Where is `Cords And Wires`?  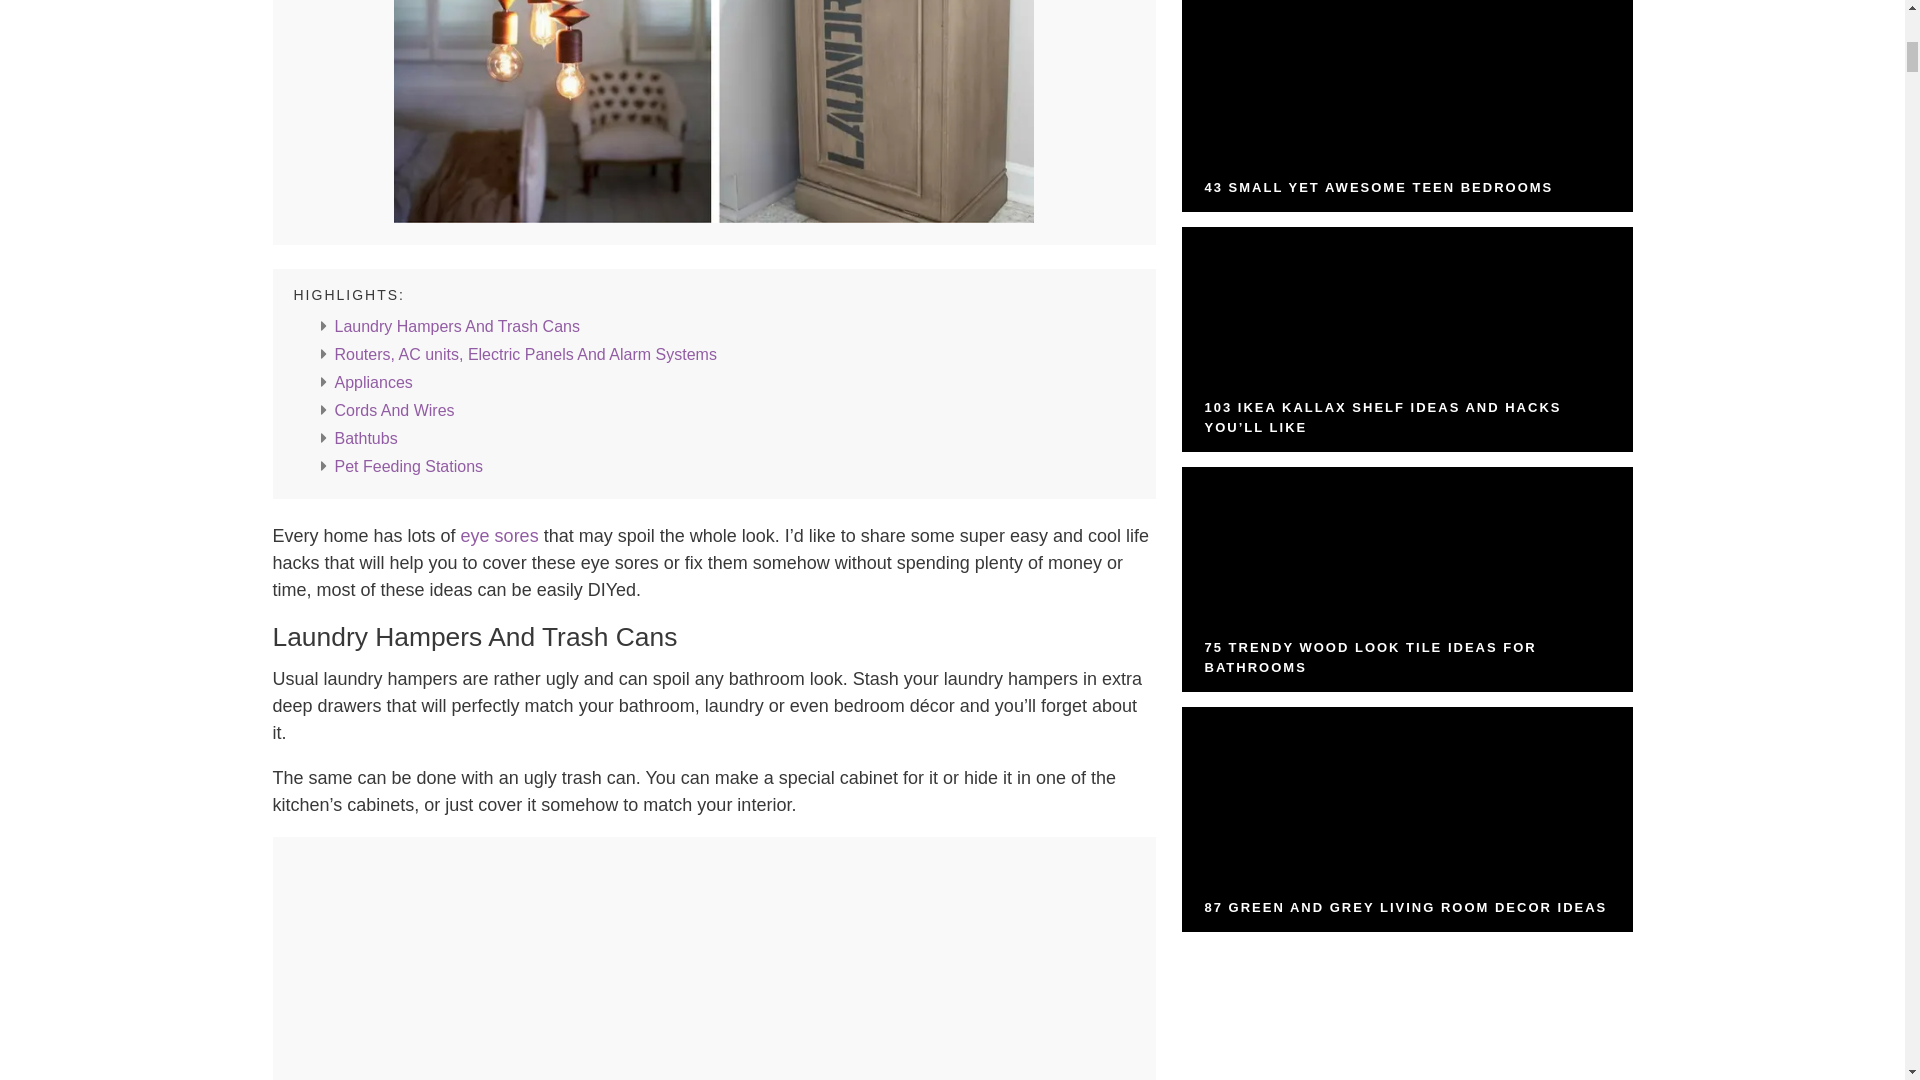 Cords And Wires is located at coordinates (394, 410).